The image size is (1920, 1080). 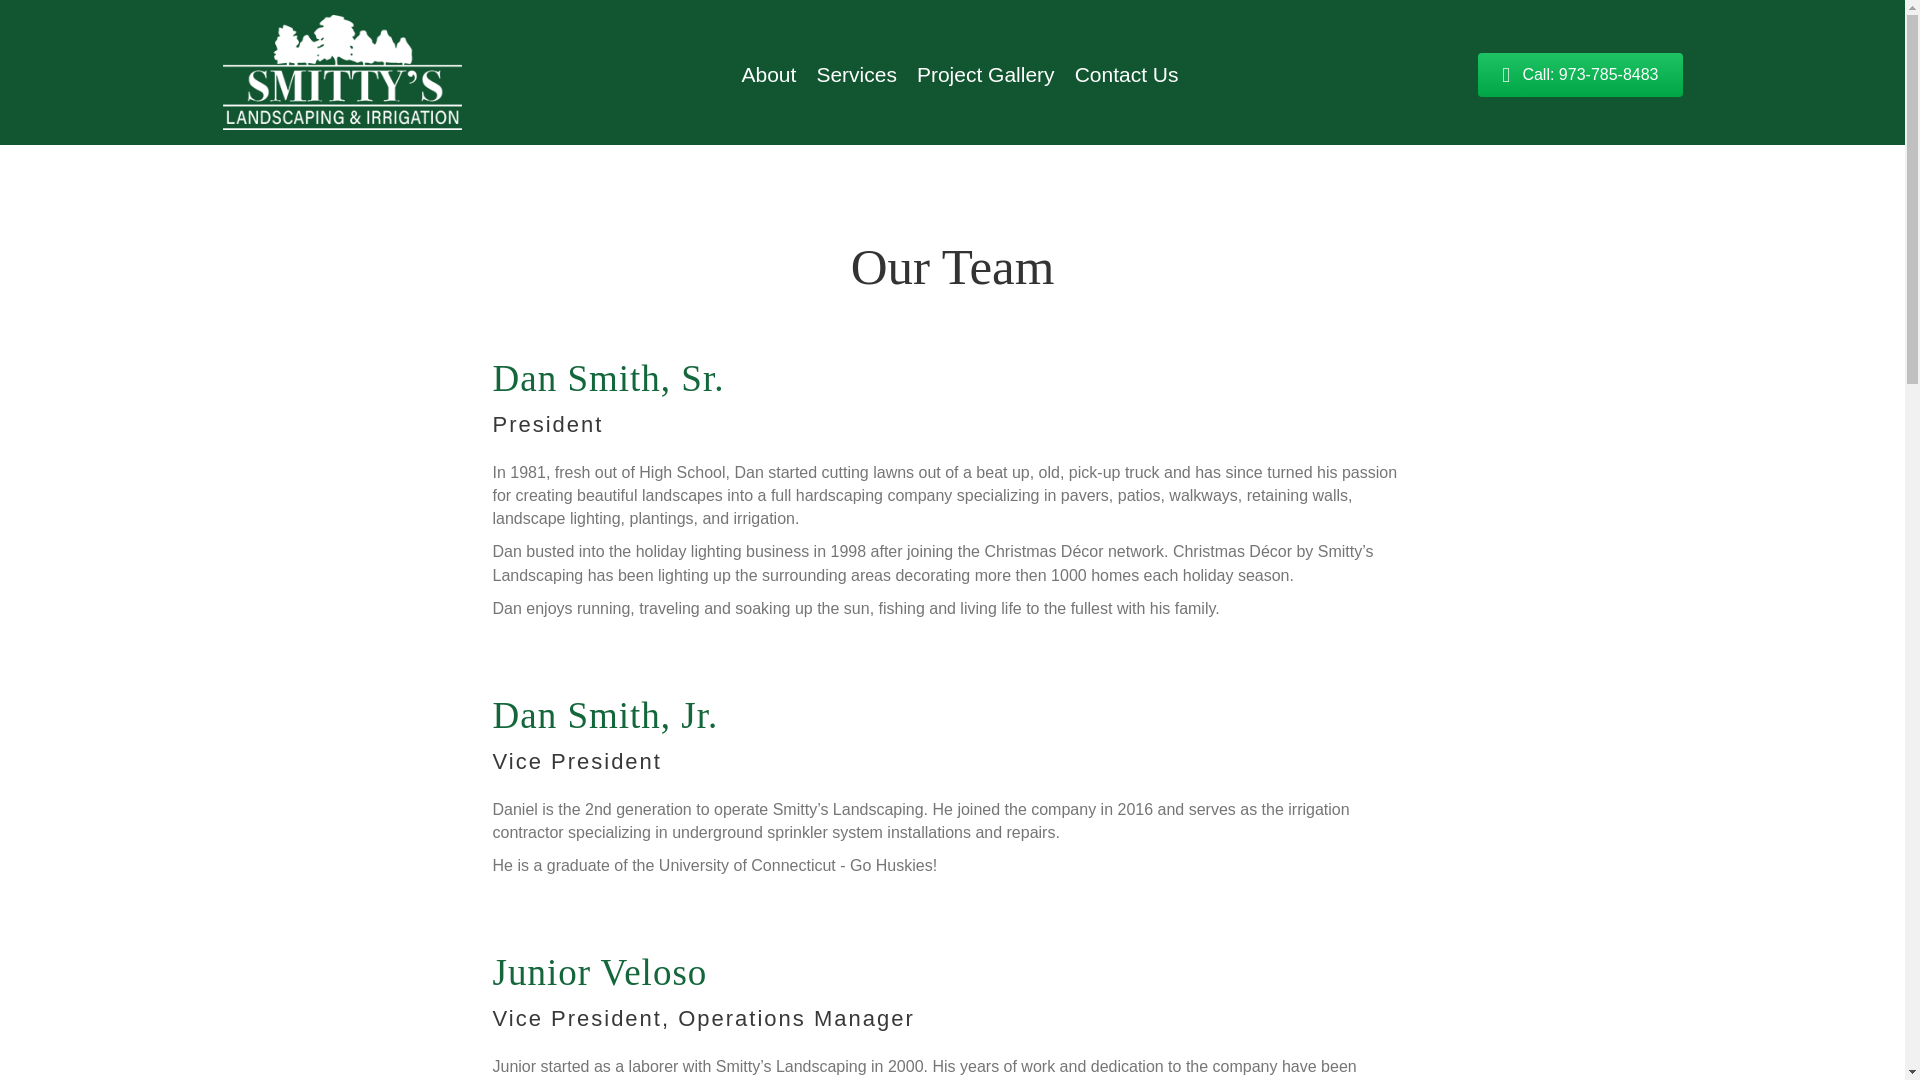 What do you see at coordinates (342, 72) in the screenshot?
I see `Smittys-logo-revamp-small-white 280` at bounding box center [342, 72].